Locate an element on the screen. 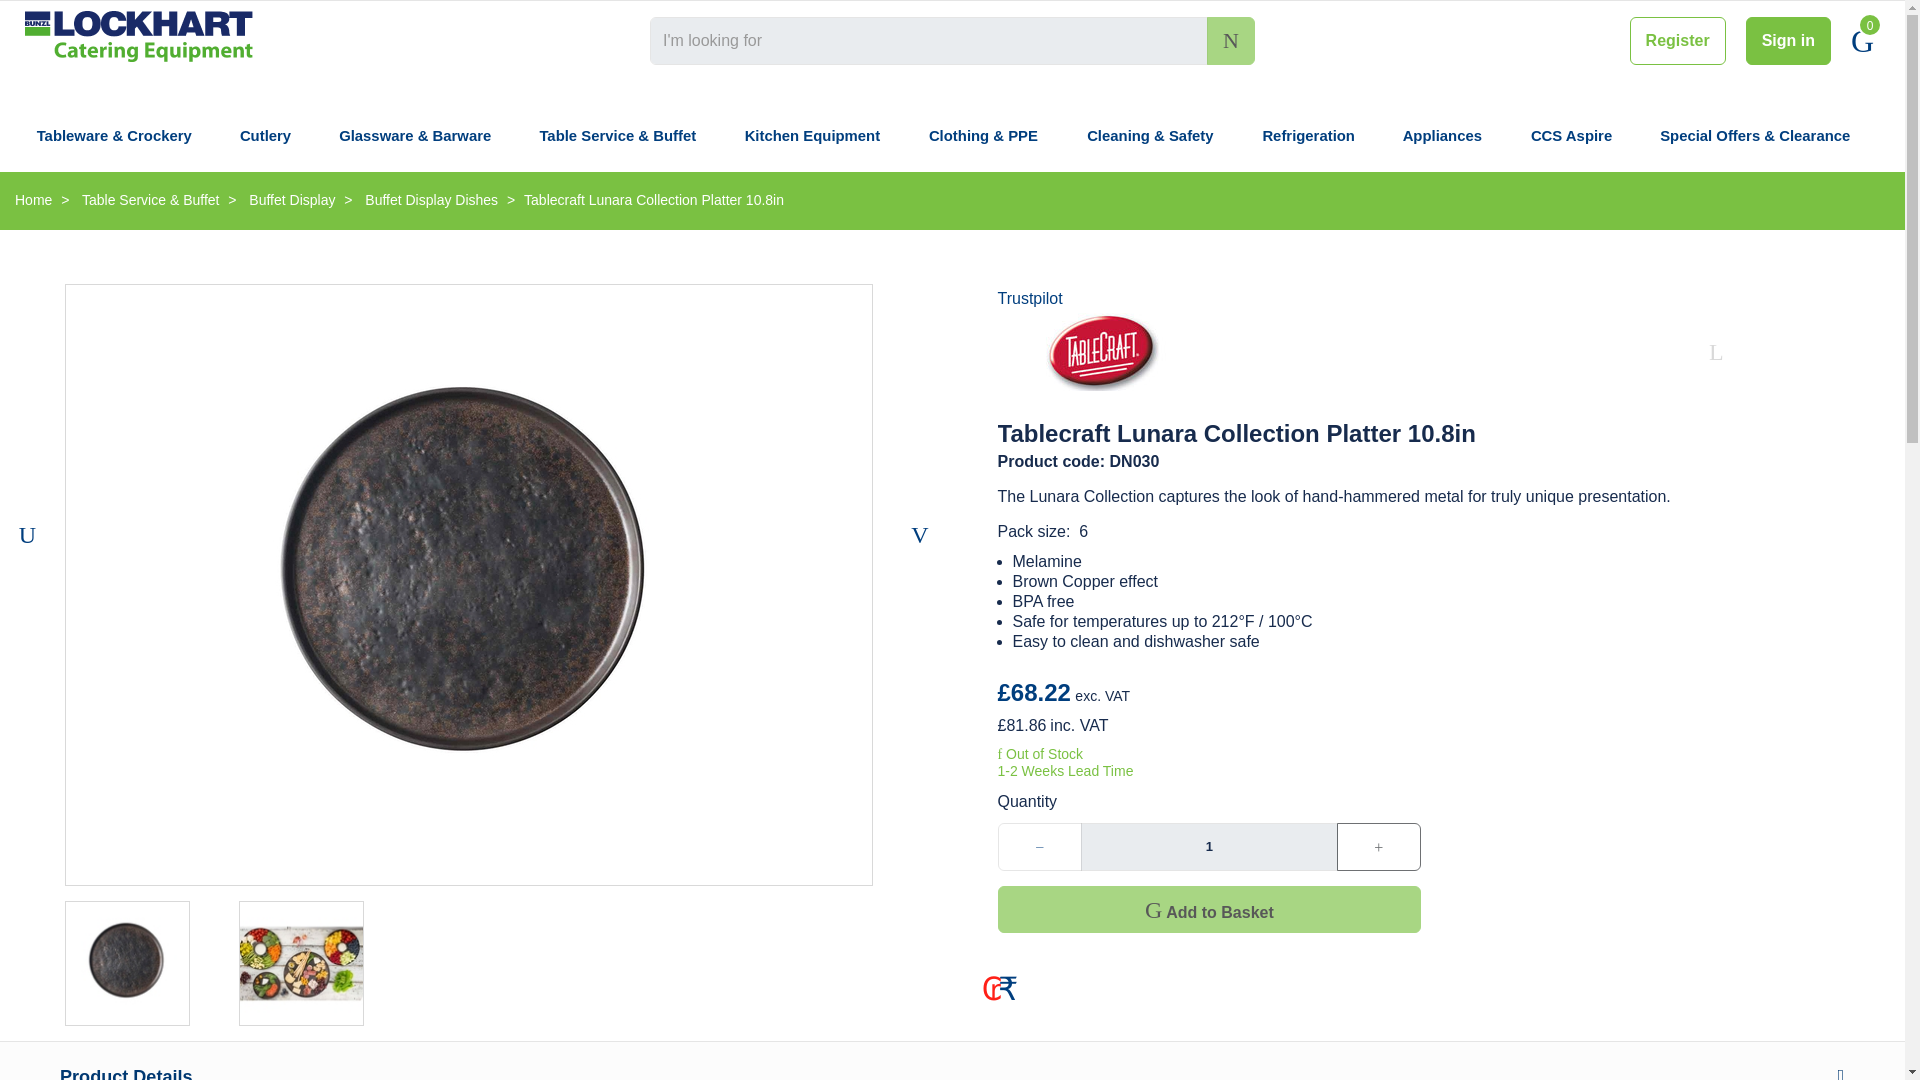  1 is located at coordinates (1208, 846).